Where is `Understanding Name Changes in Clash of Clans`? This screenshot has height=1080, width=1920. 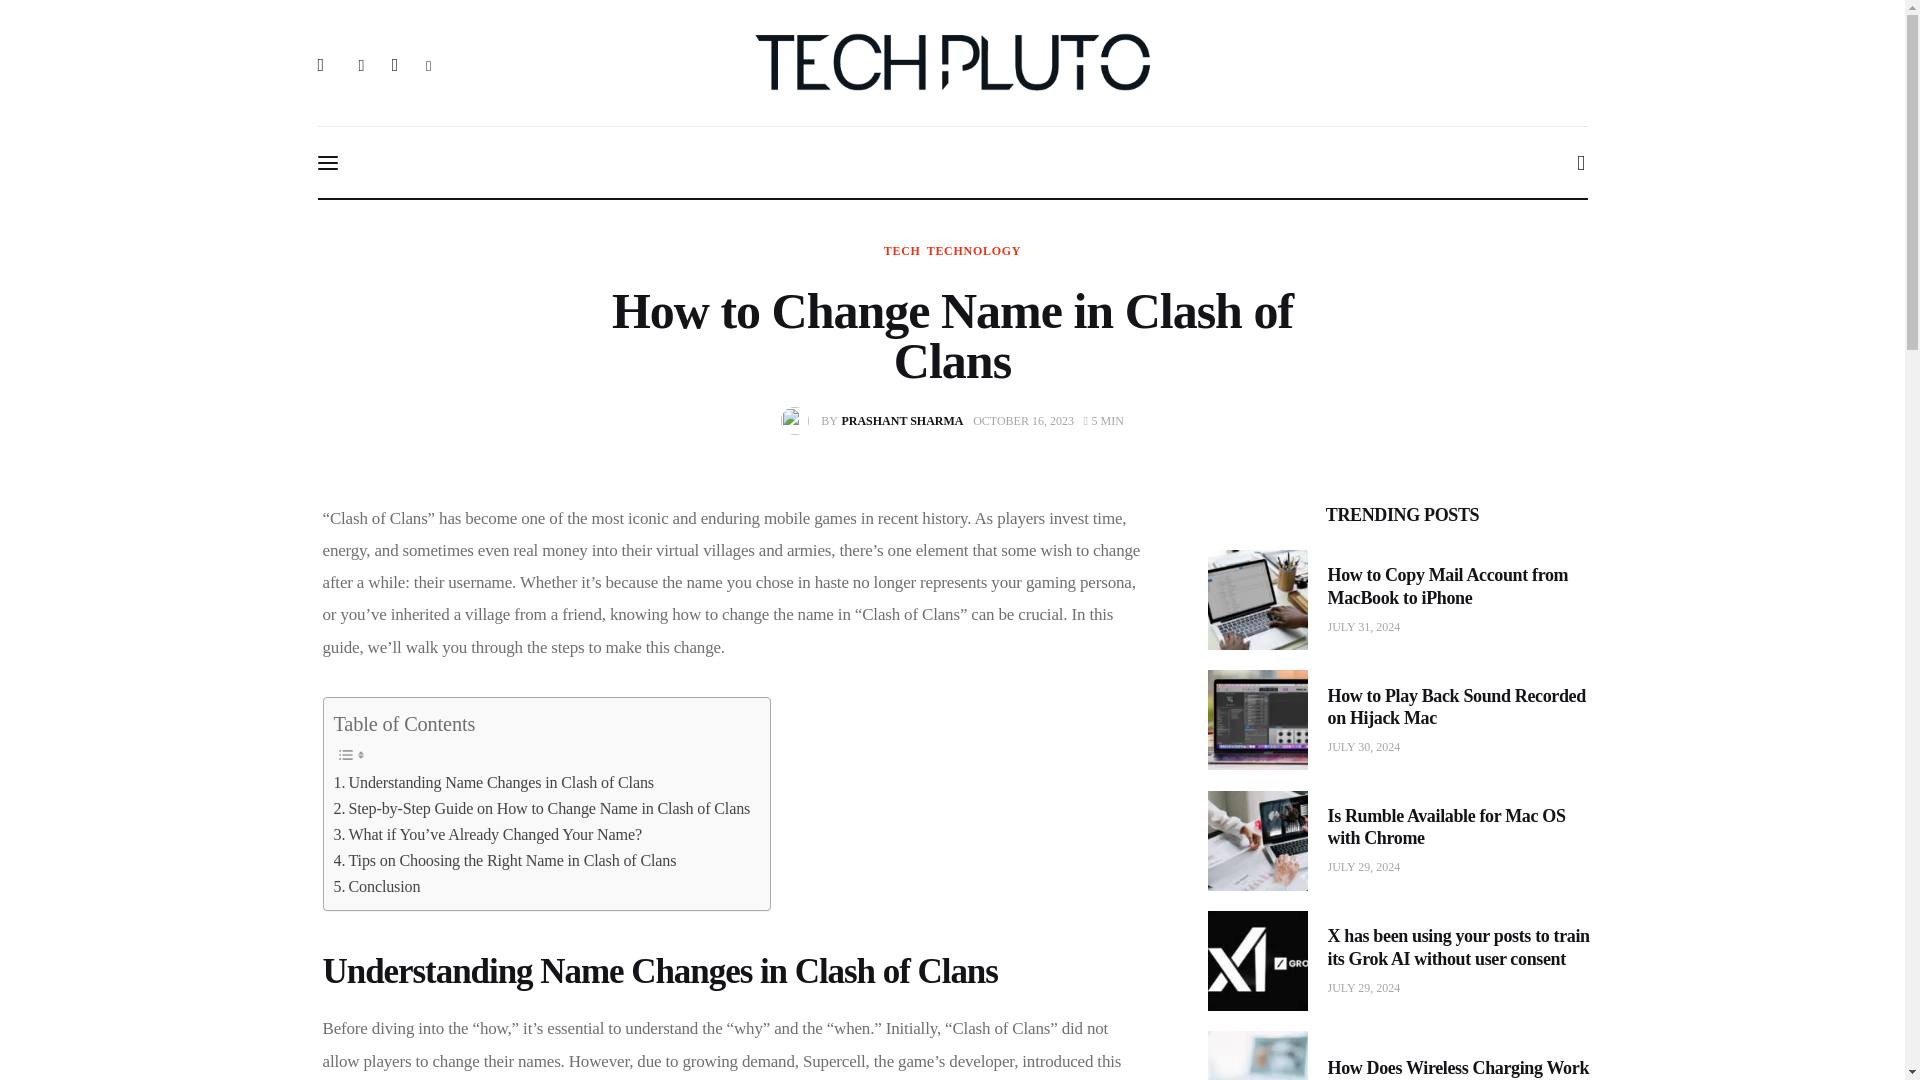
Understanding Name Changes in Clash of Clans is located at coordinates (494, 782).